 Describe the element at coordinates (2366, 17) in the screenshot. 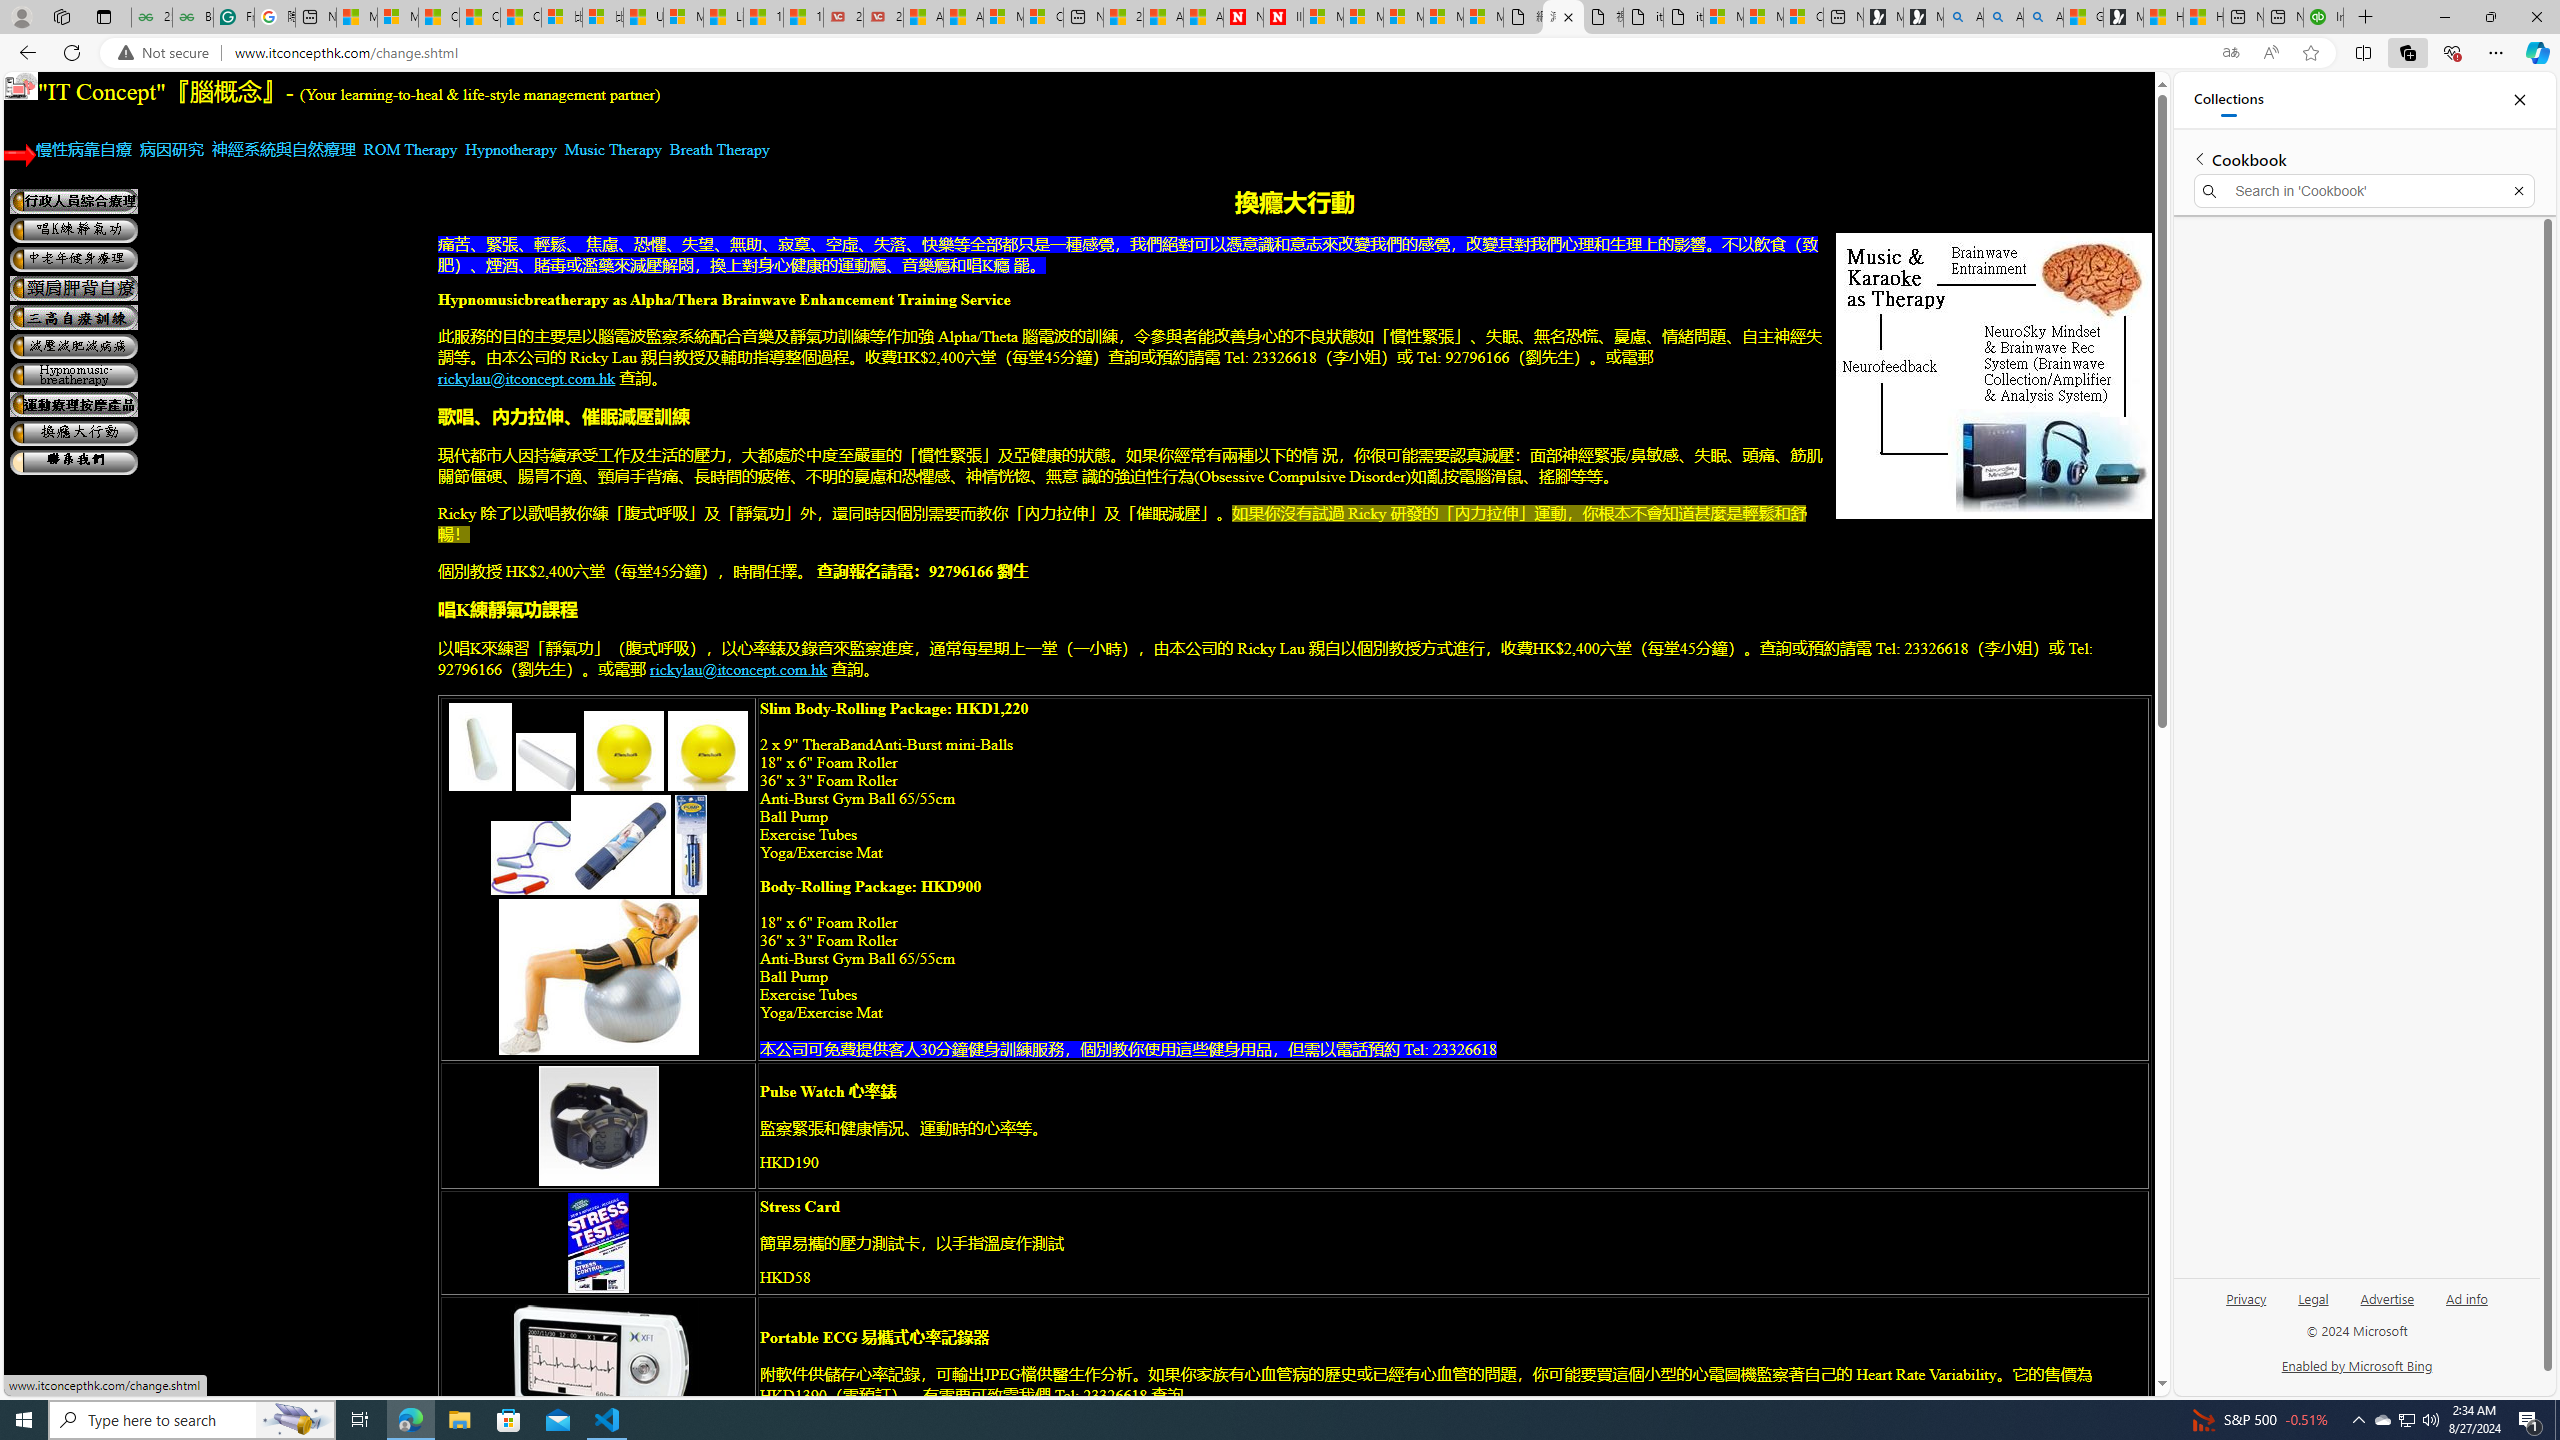

I see `New Tab` at that location.